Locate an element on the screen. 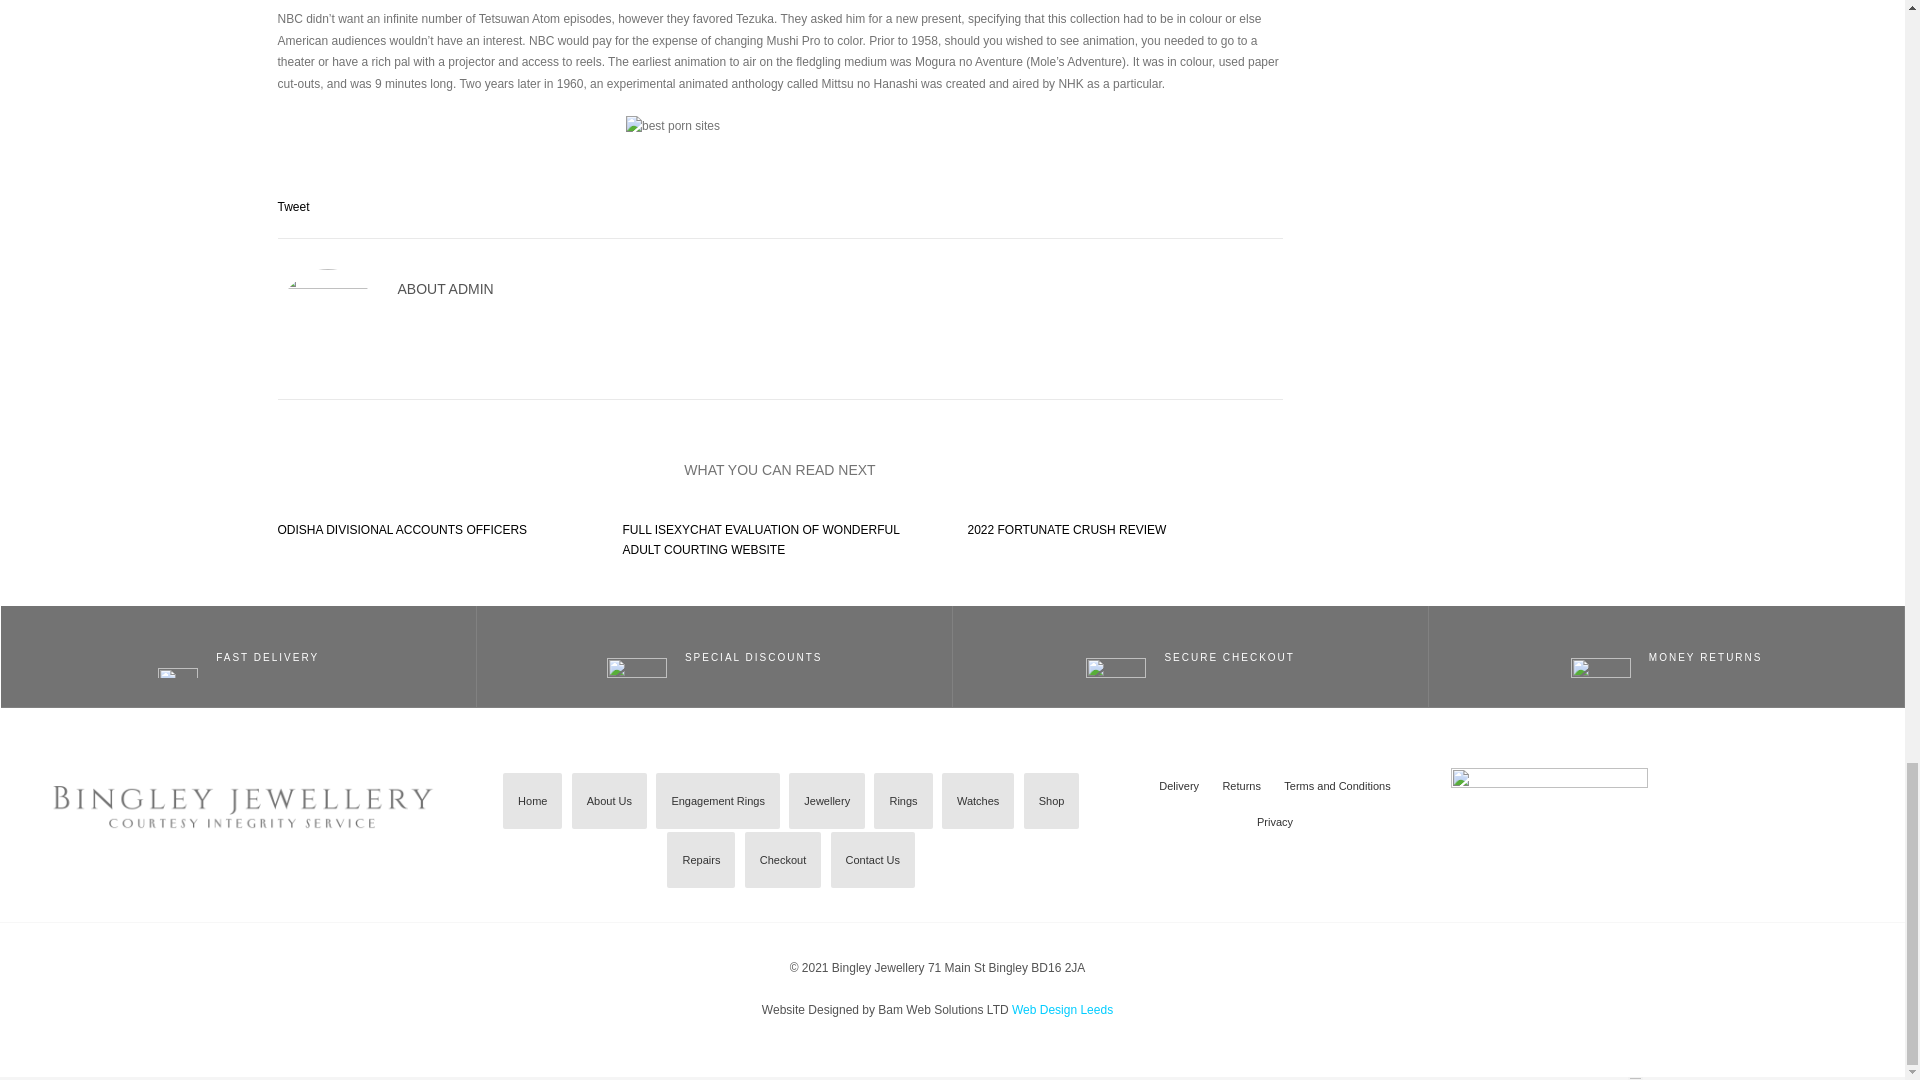  secure-payment.png is located at coordinates (1116, 657).